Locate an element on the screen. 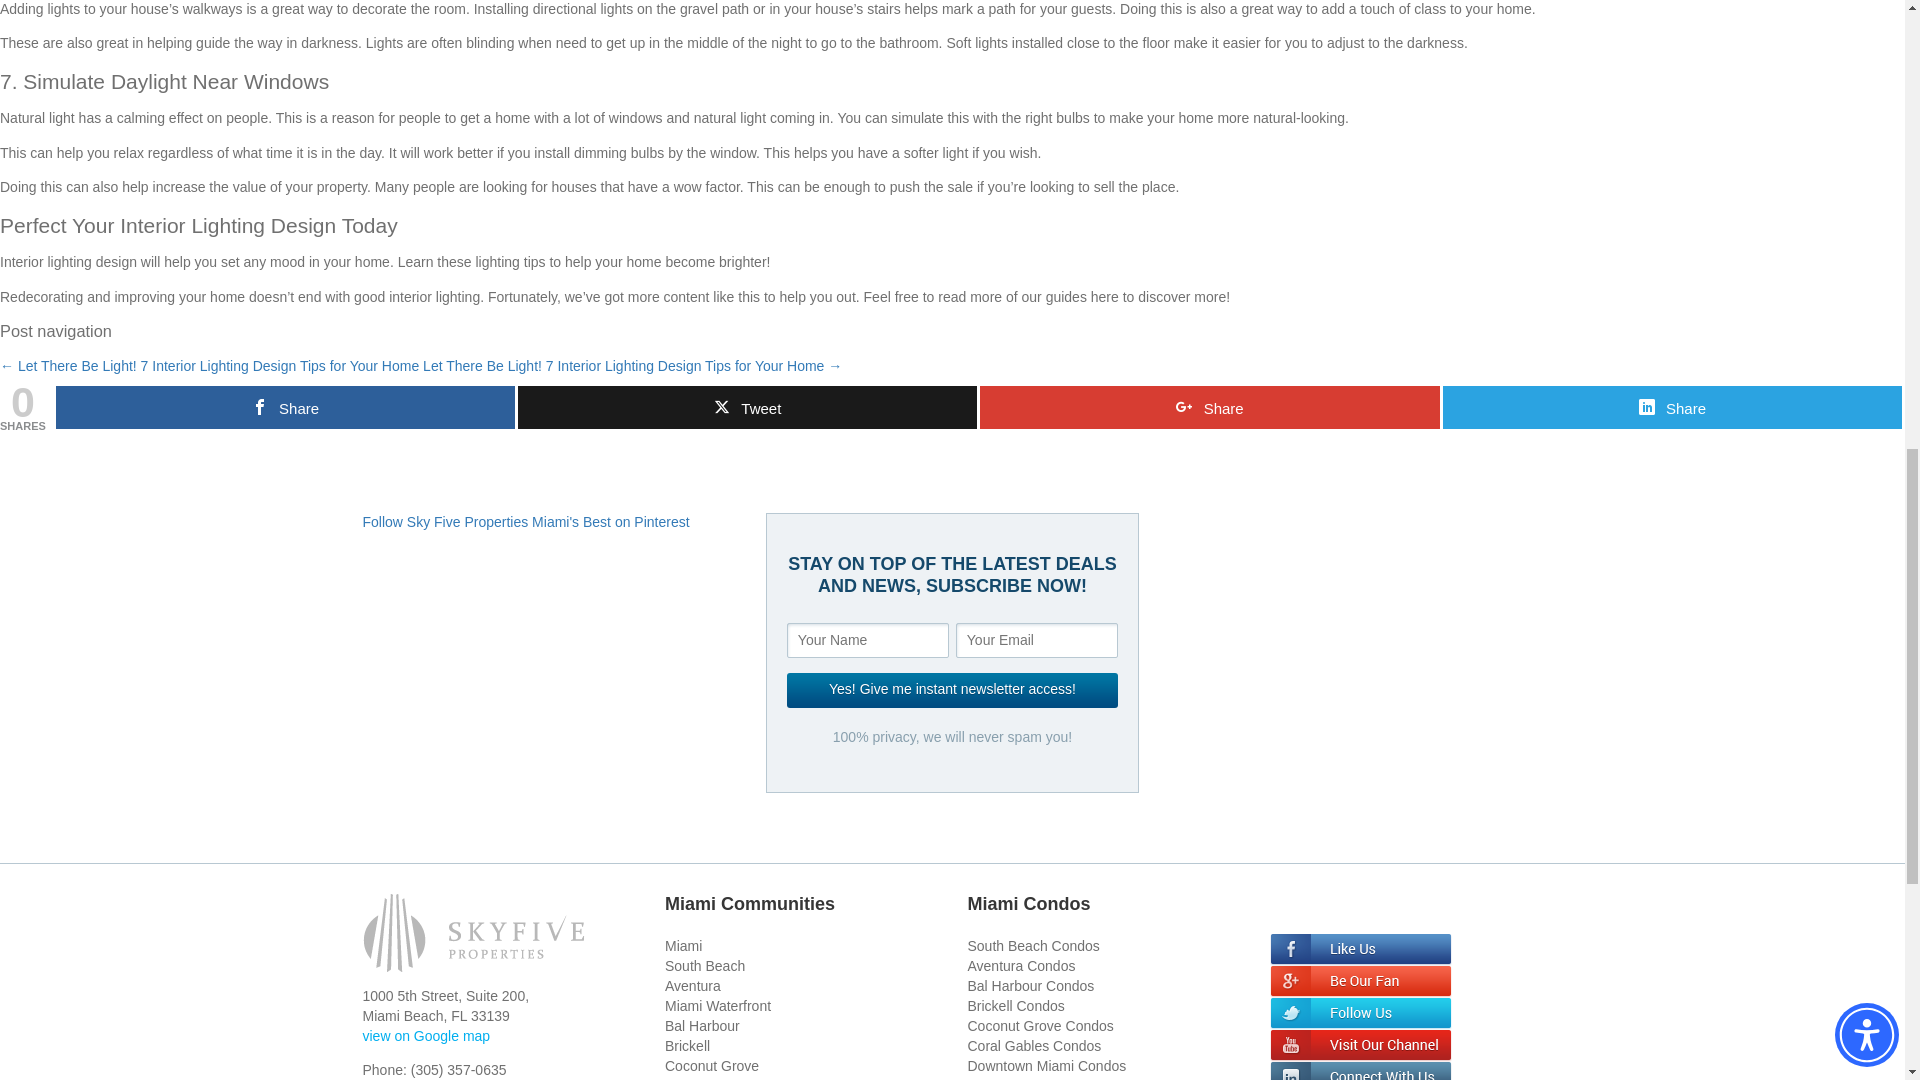  Follow Sky Five Properties Miami's Best on Pinterest is located at coordinates (526, 522).